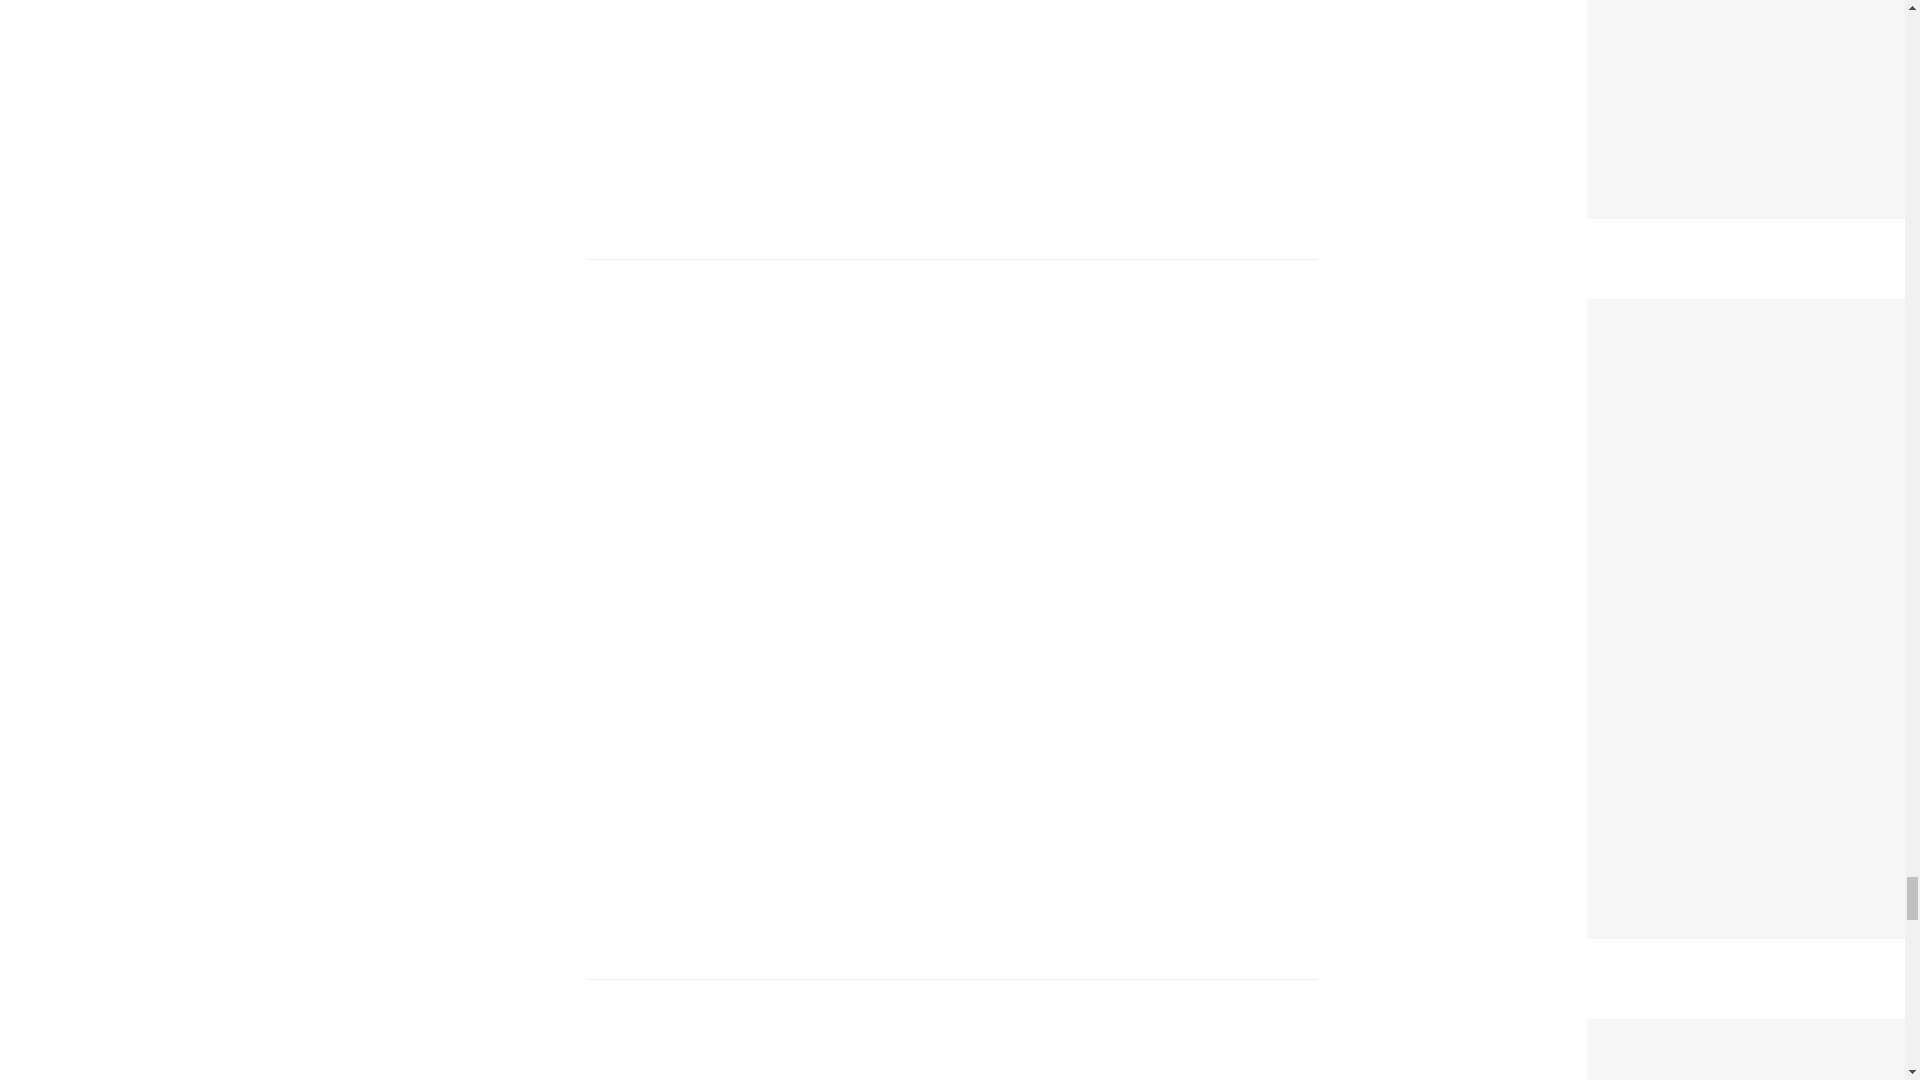 The height and width of the screenshot is (1080, 1920). What do you see at coordinates (1754, 312) in the screenshot?
I see `Designing A Cottage Garden From Scratch` at bounding box center [1754, 312].